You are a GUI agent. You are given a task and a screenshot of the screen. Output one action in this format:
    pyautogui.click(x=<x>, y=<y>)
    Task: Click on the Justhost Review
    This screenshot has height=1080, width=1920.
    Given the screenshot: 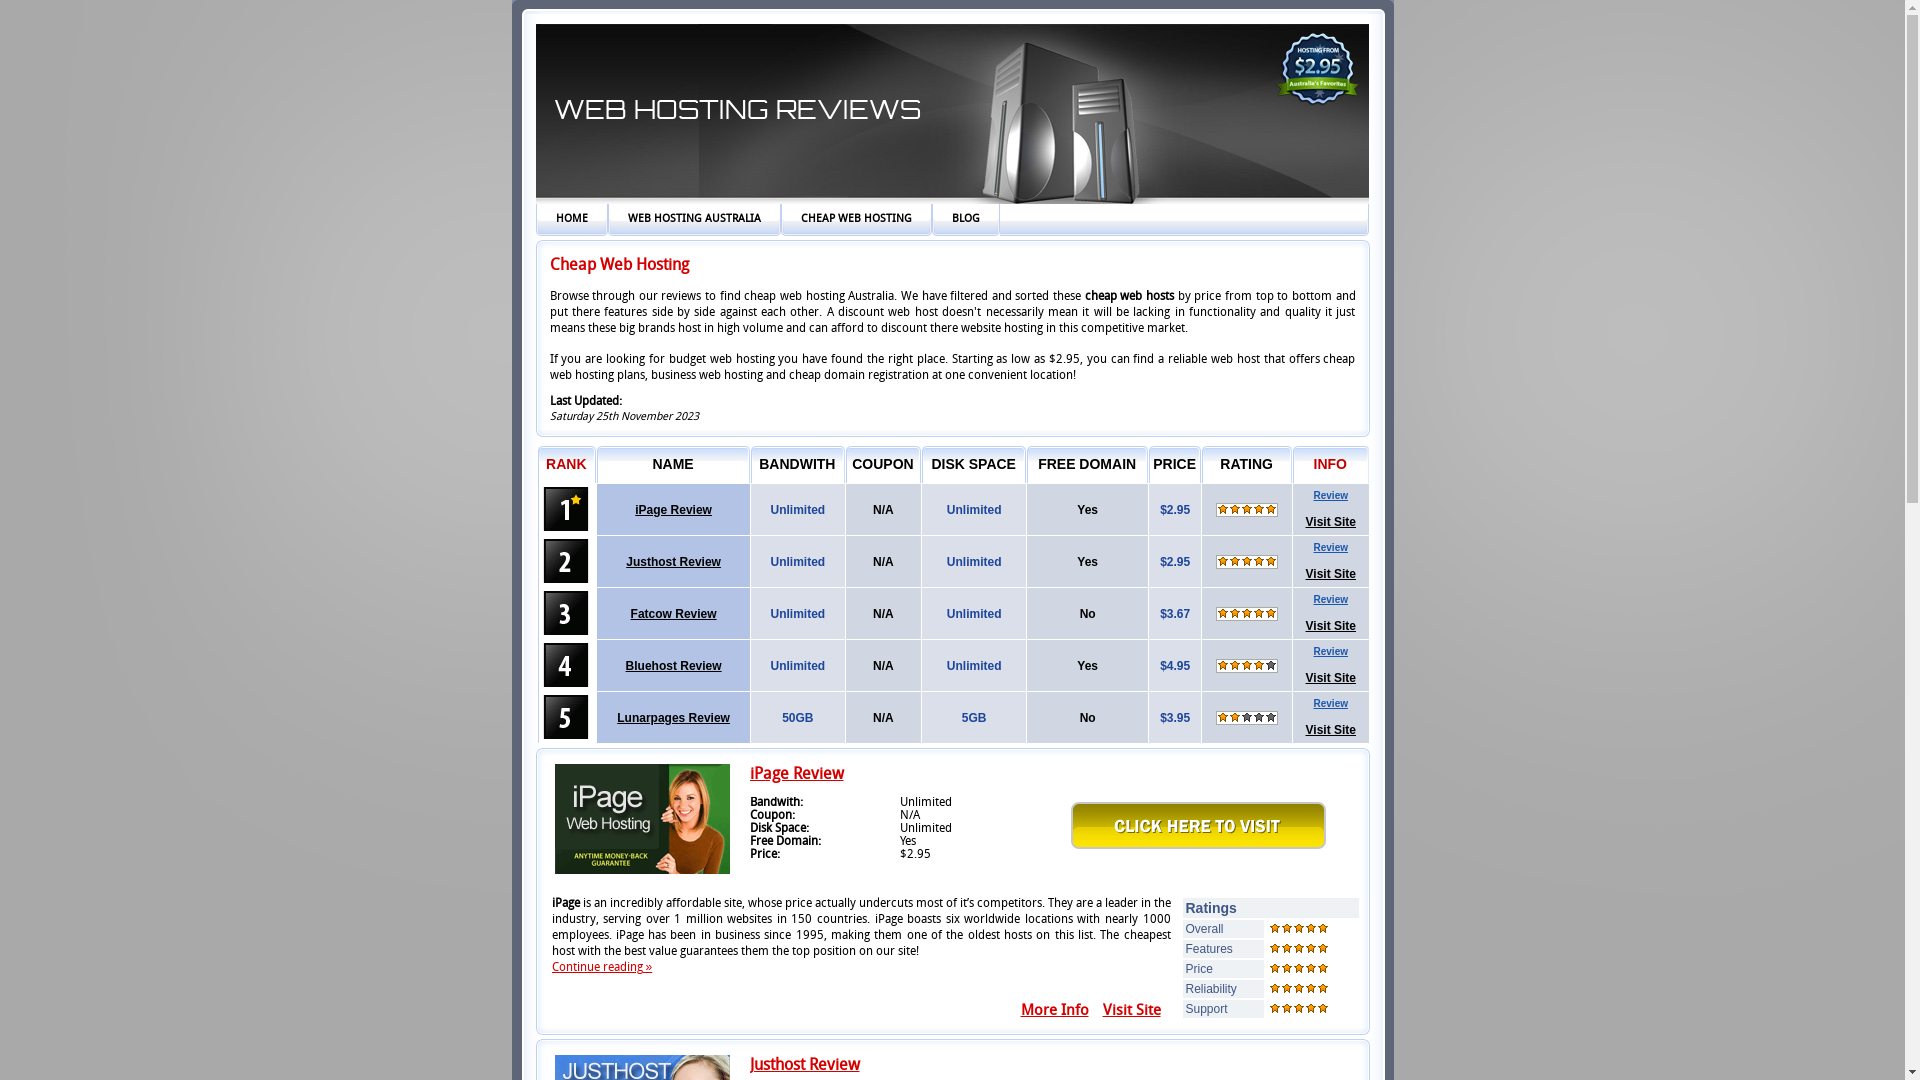 What is the action you would take?
    pyautogui.click(x=805, y=1066)
    